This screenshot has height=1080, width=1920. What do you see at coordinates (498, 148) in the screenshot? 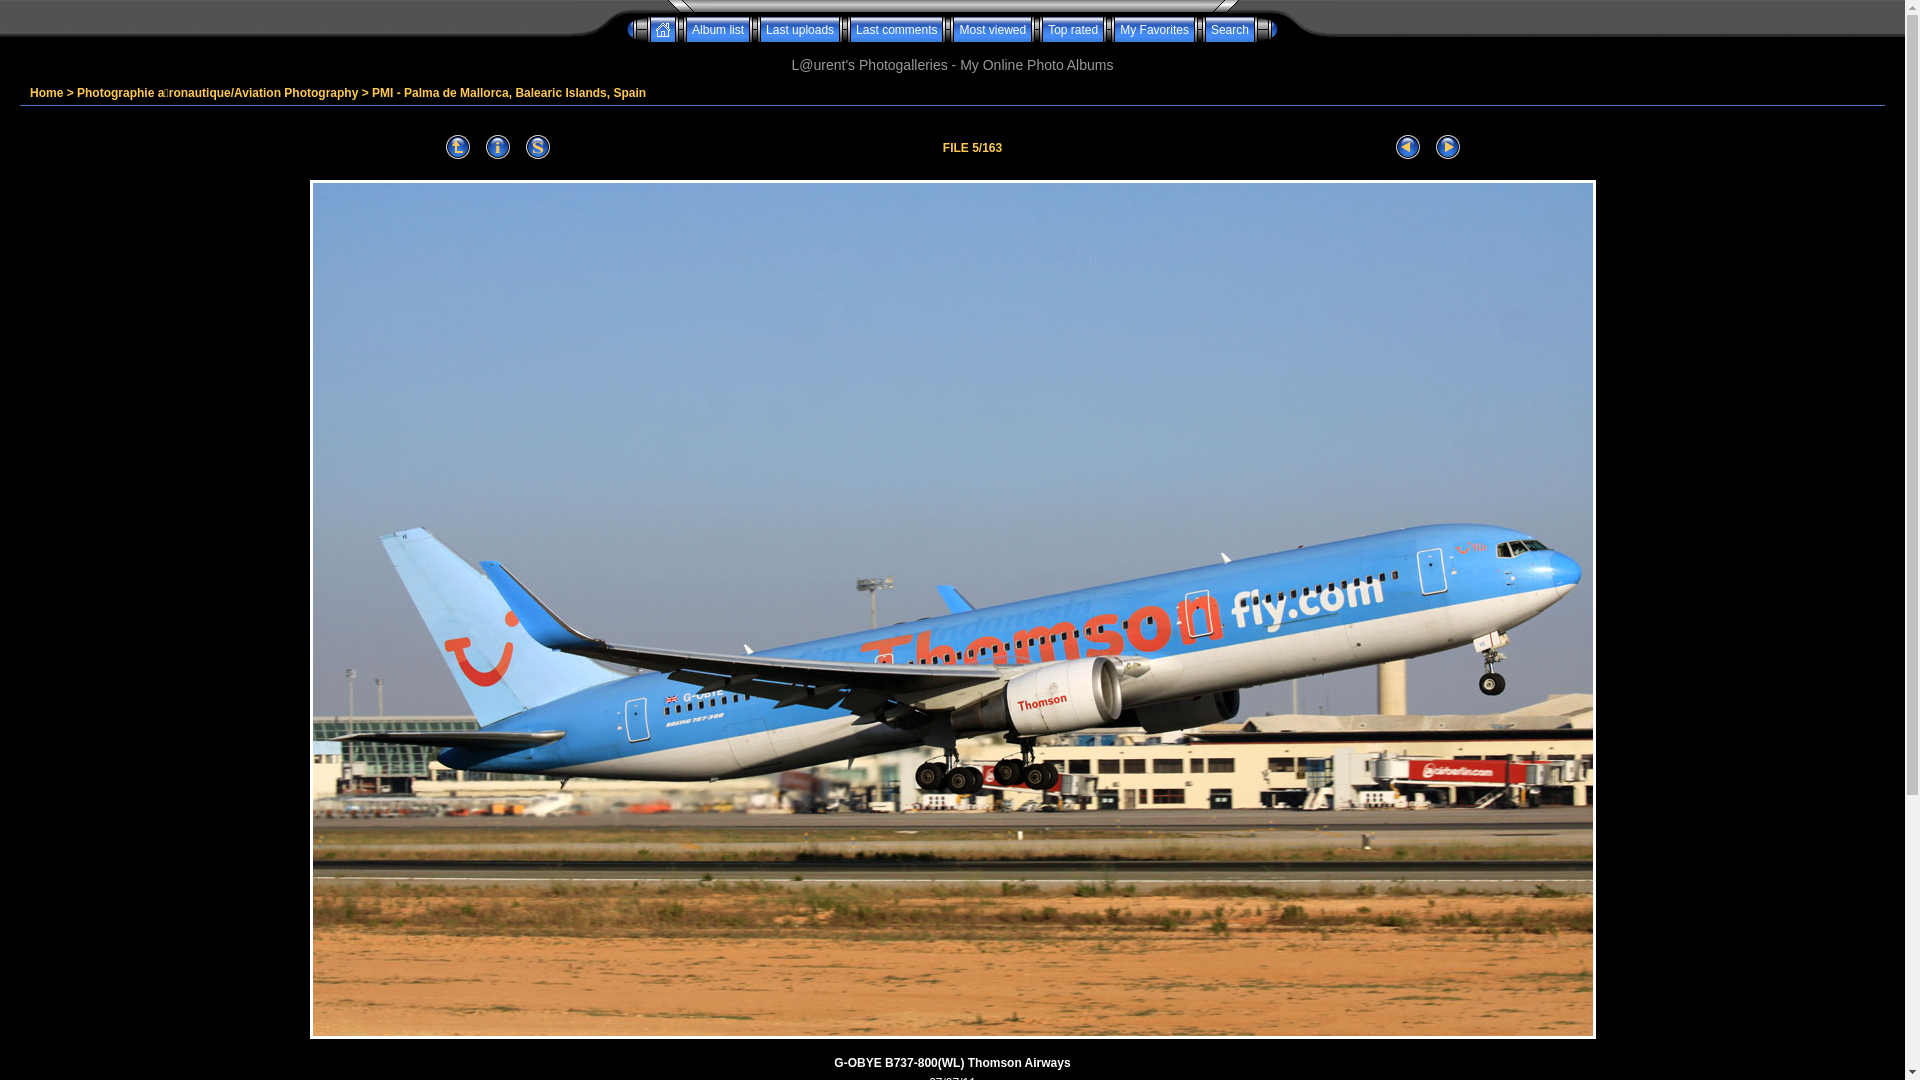
I see `Display/hide file information` at bounding box center [498, 148].